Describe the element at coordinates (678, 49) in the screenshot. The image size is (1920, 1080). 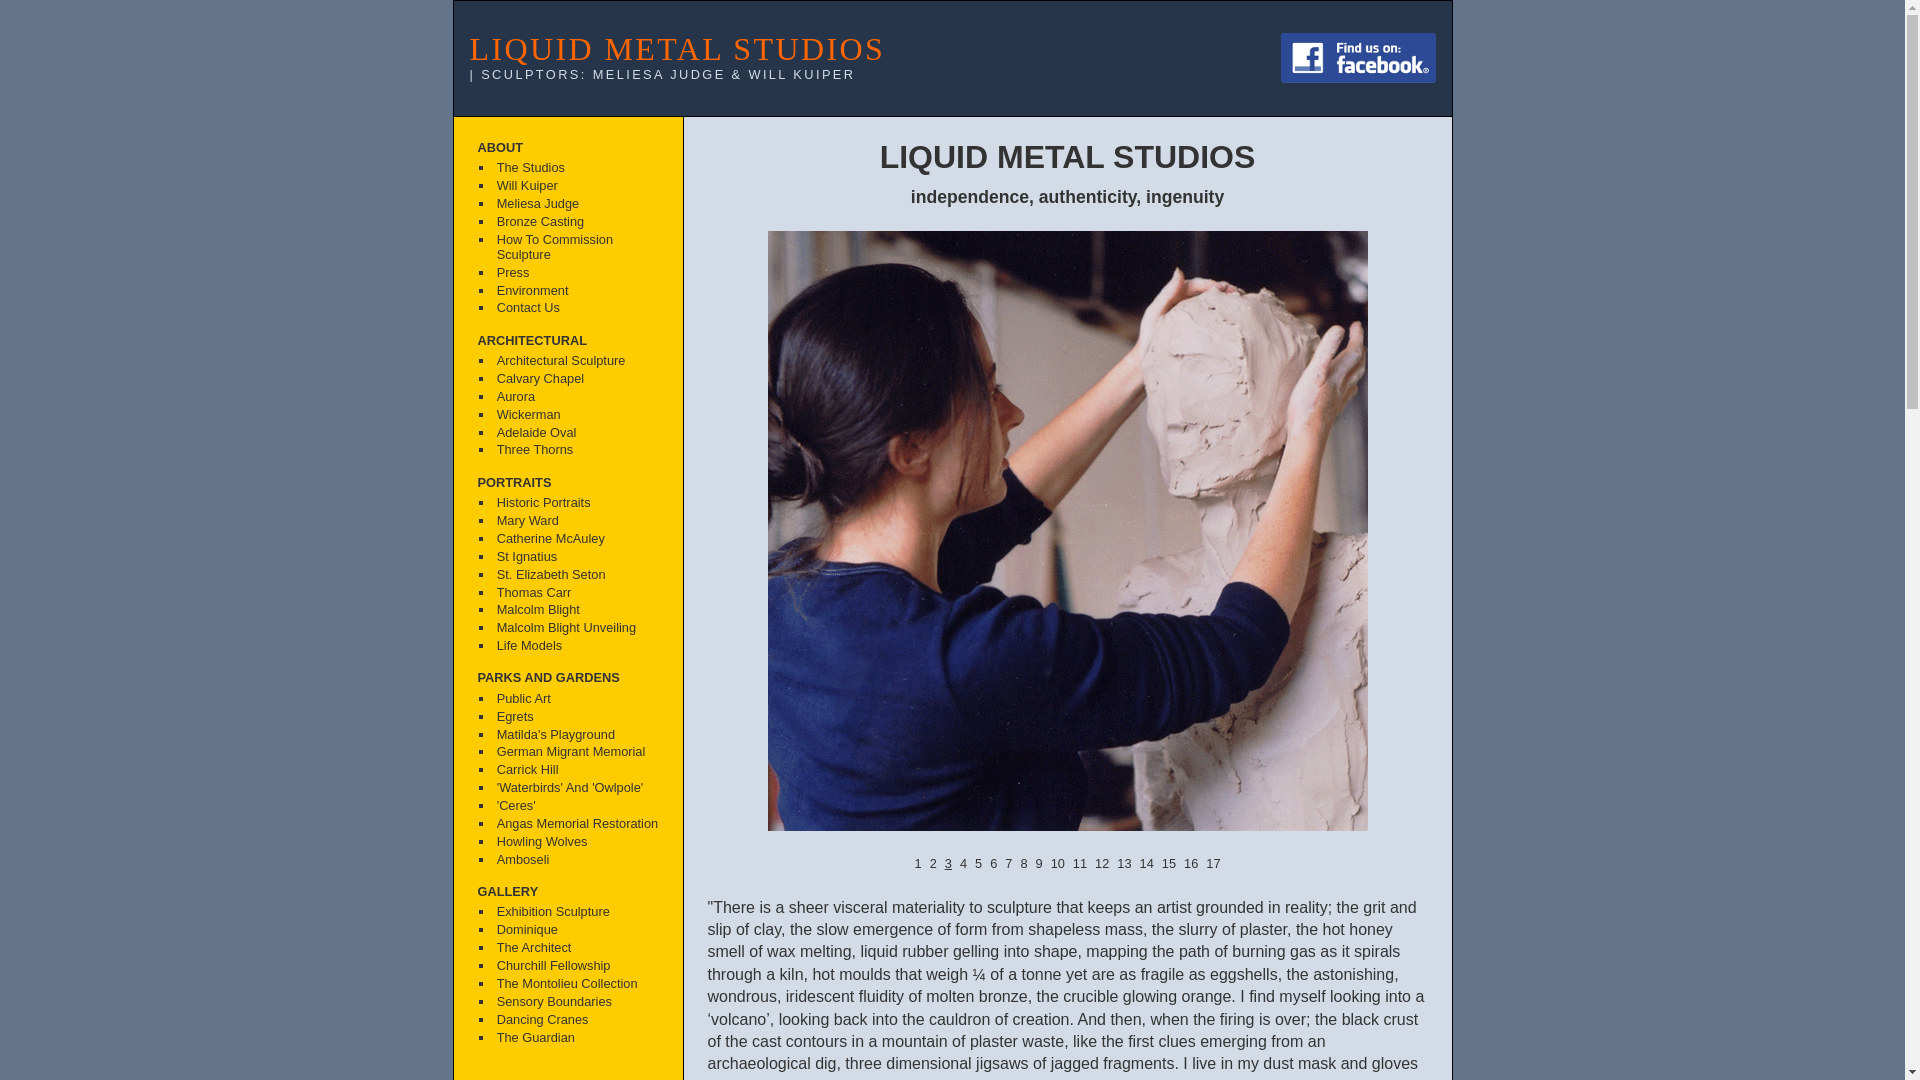
I see `LIQUID METAL STUDIOS` at that location.